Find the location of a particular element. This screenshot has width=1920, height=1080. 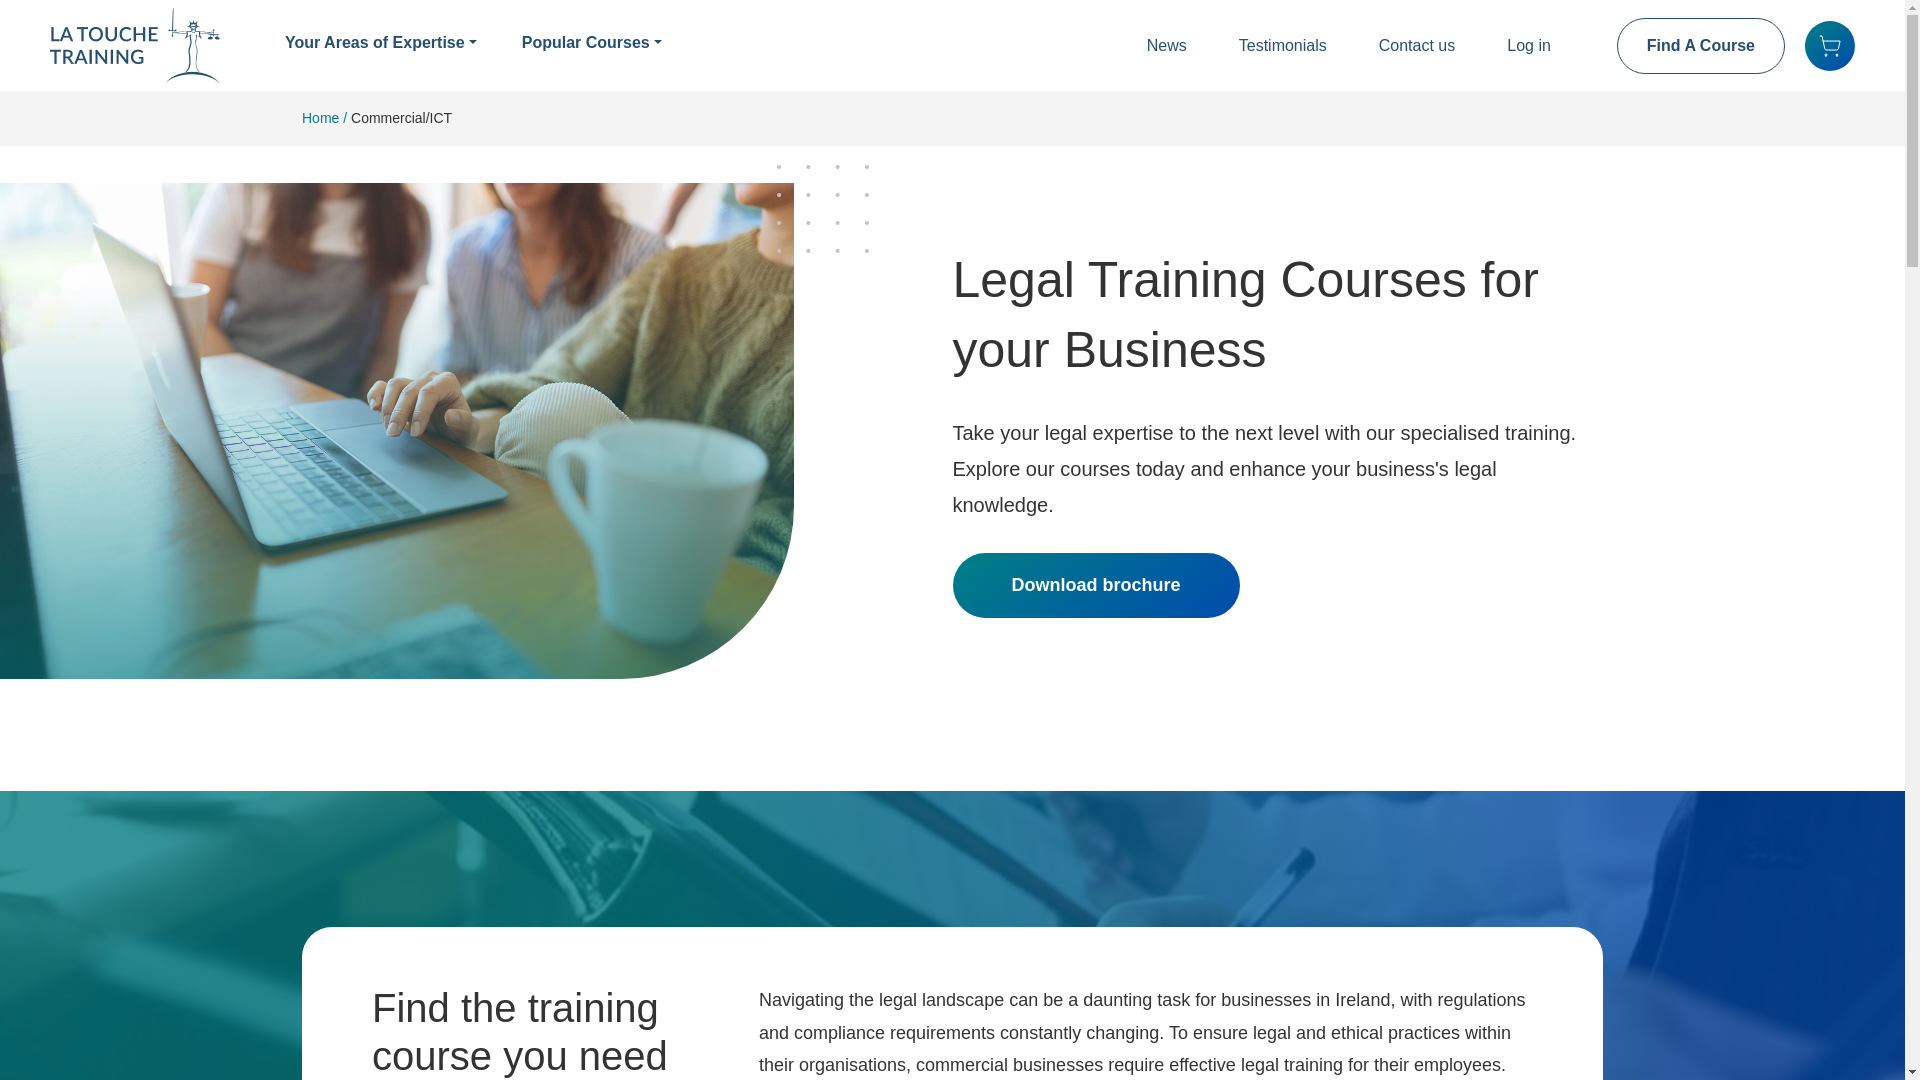

Popular Courses is located at coordinates (592, 44).